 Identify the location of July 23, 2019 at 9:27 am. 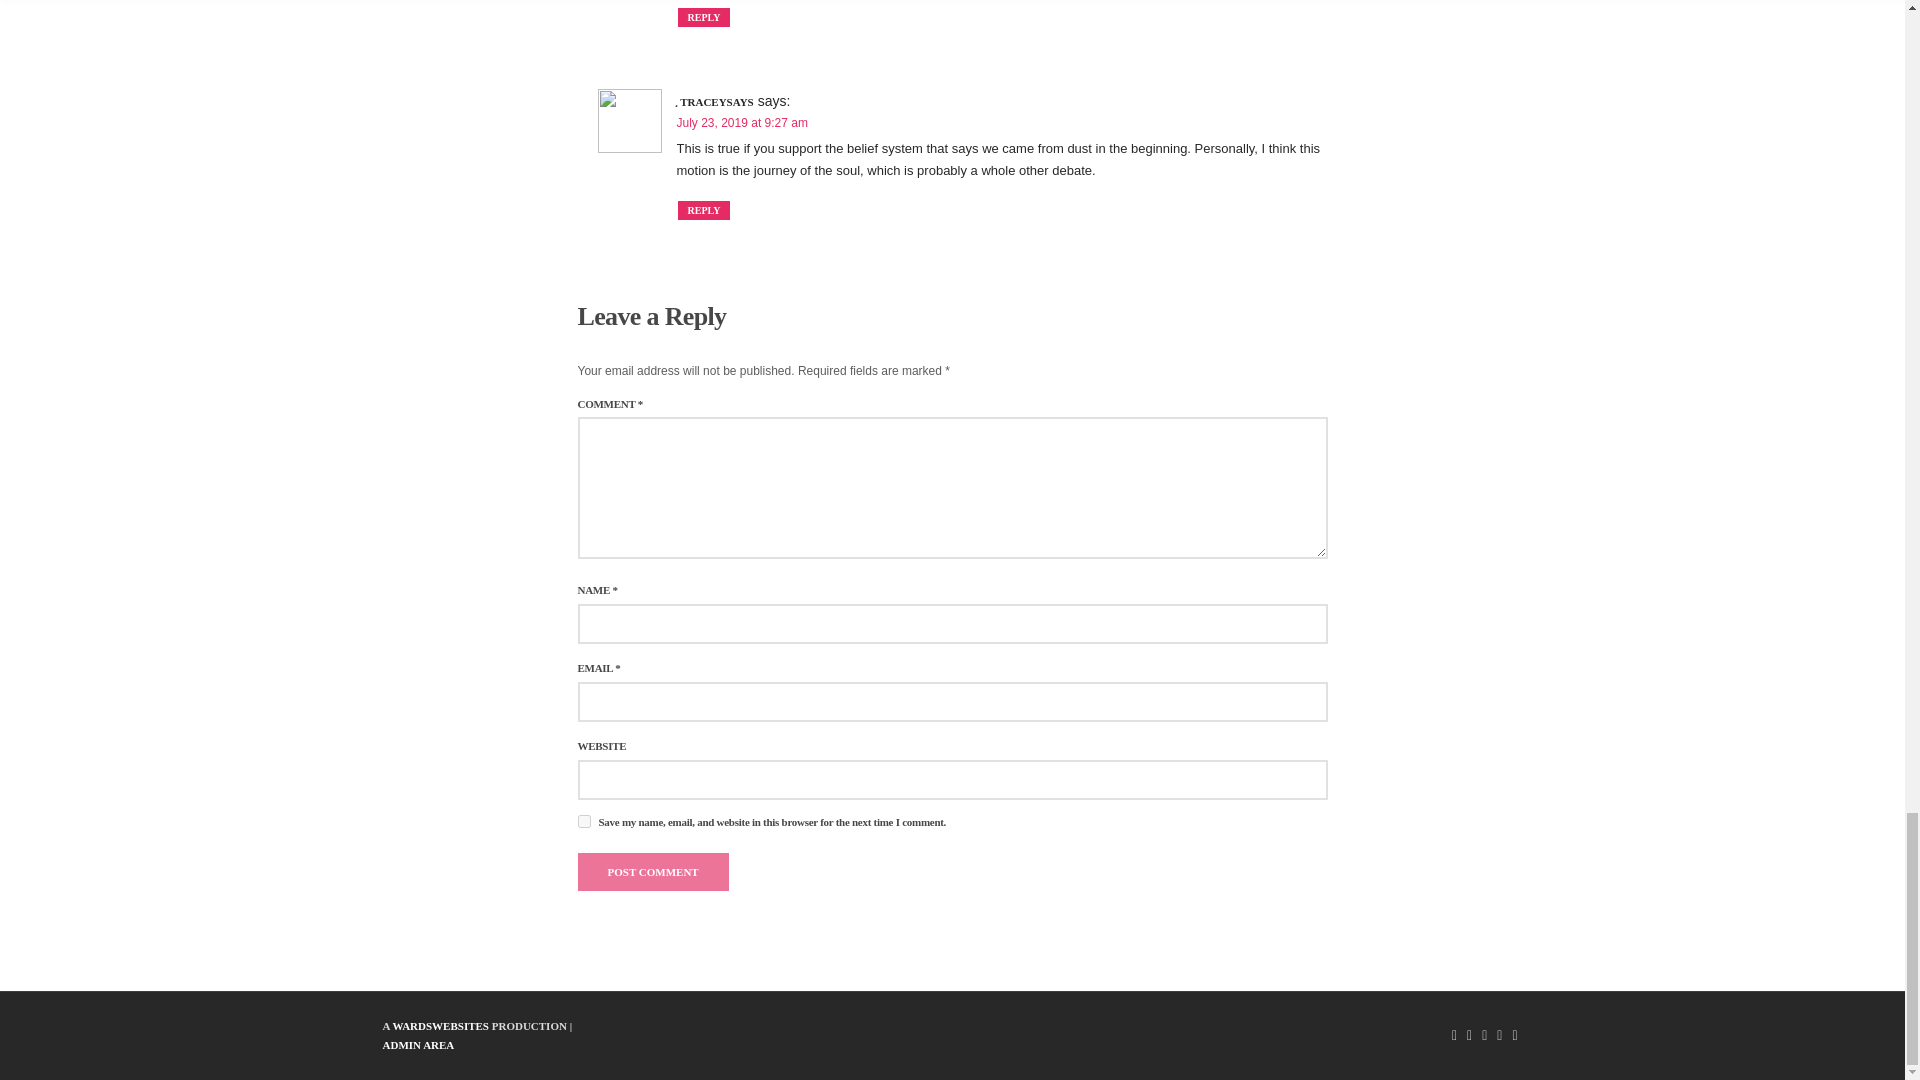
(740, 122).